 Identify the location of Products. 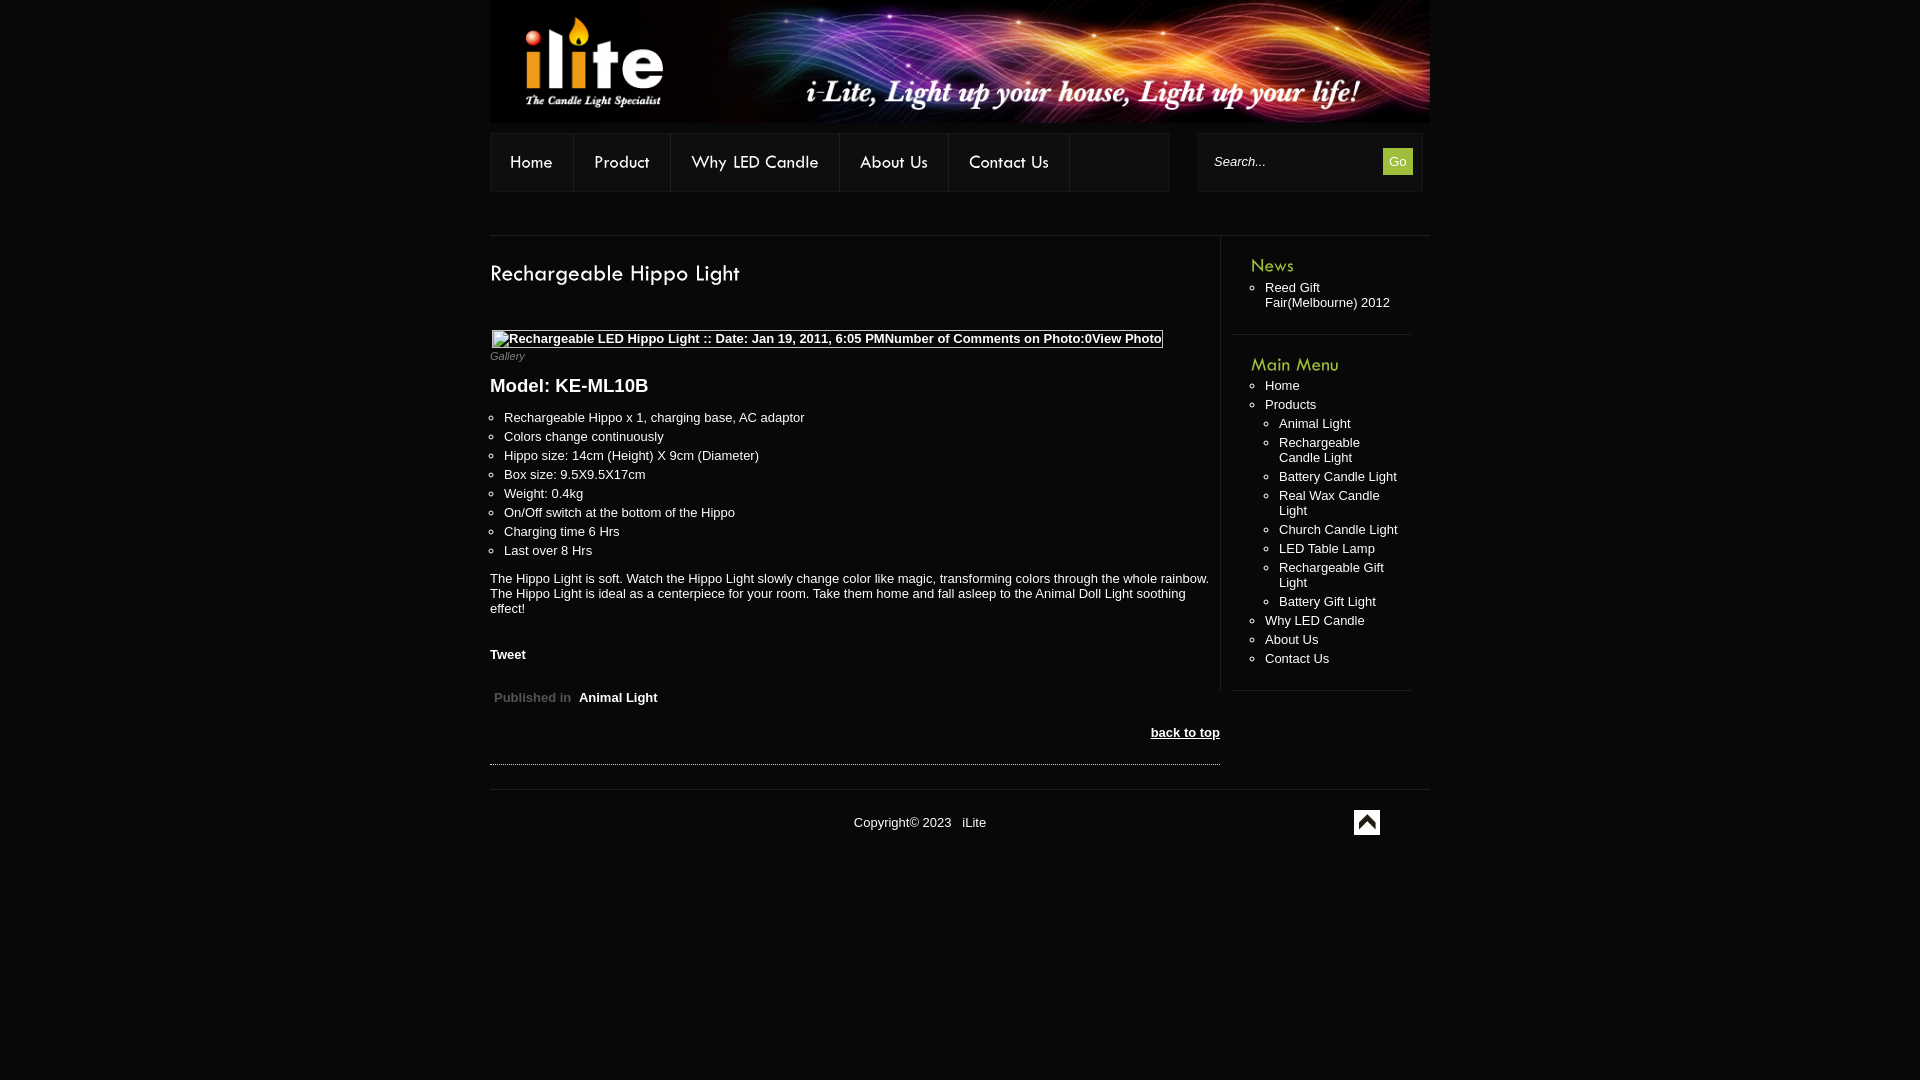
(1290, 404).